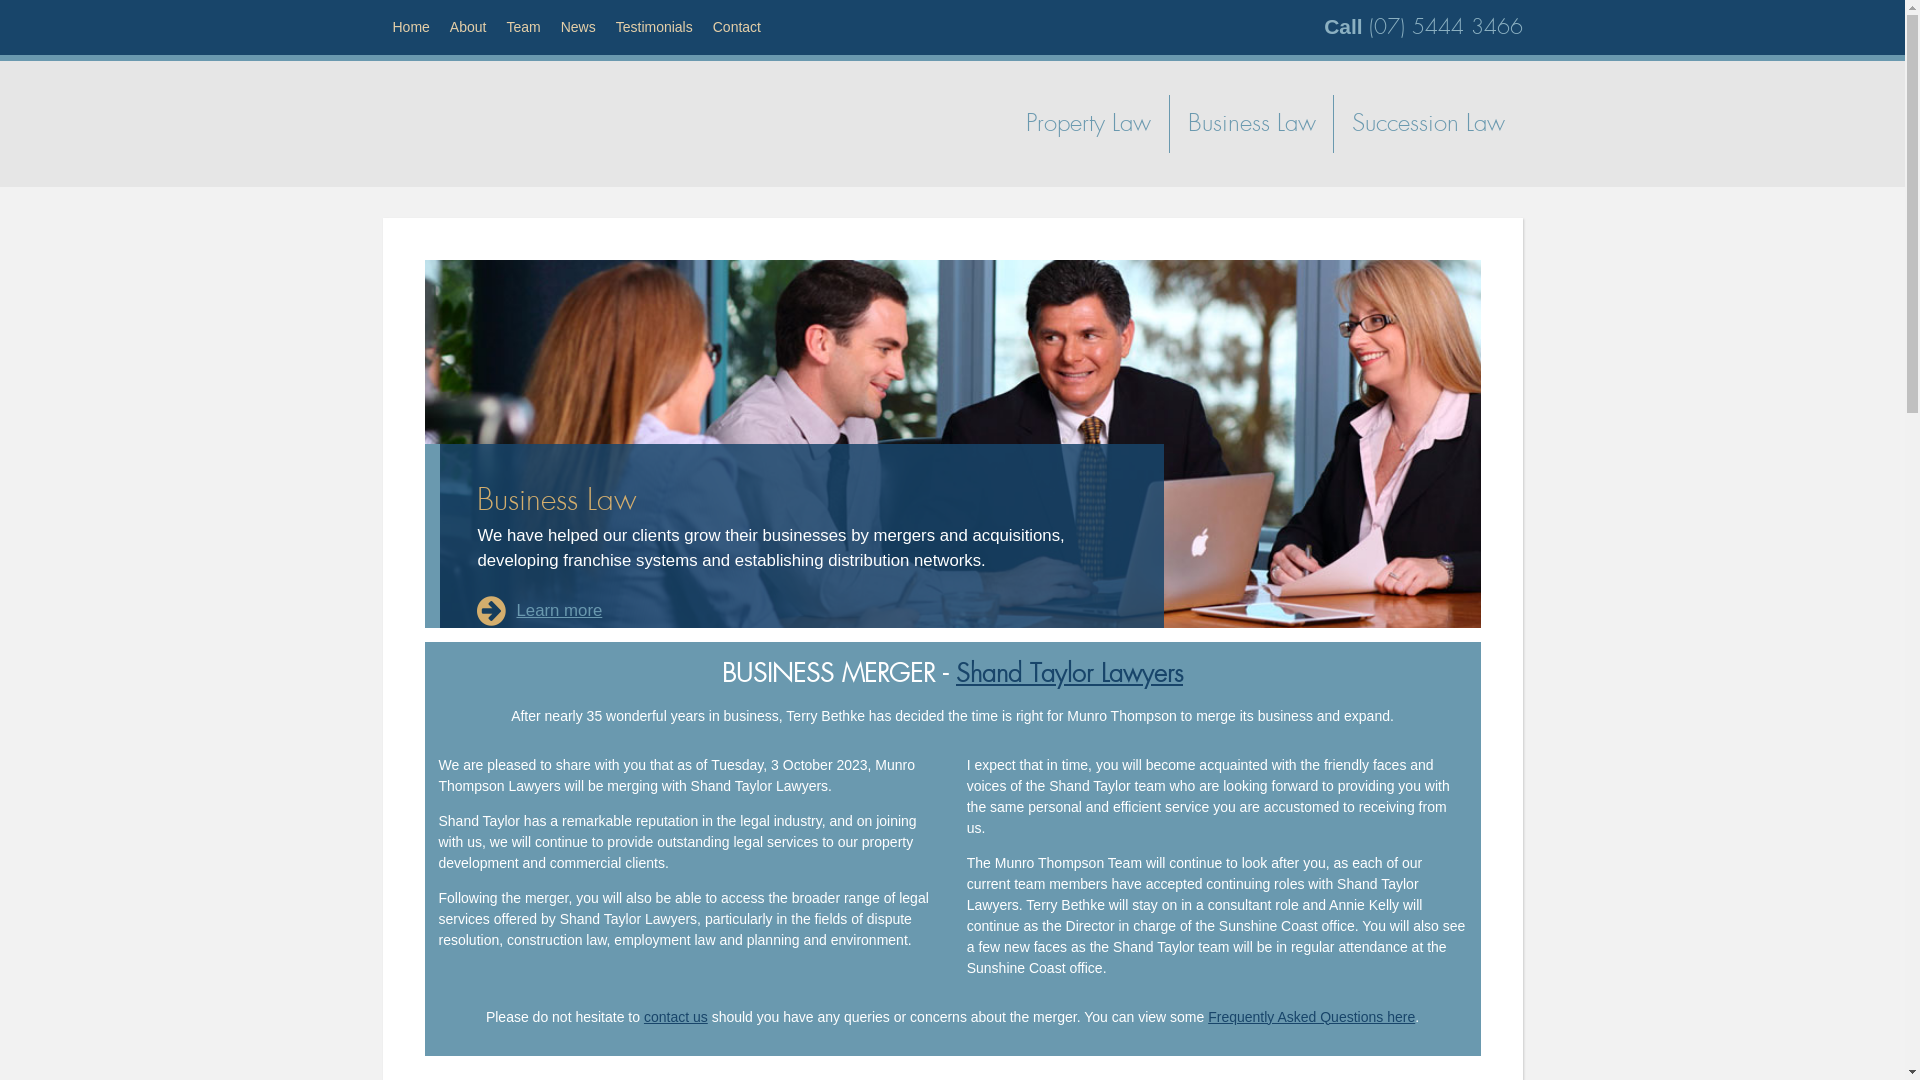  I want to click on Testimonials, so click(654, 28).